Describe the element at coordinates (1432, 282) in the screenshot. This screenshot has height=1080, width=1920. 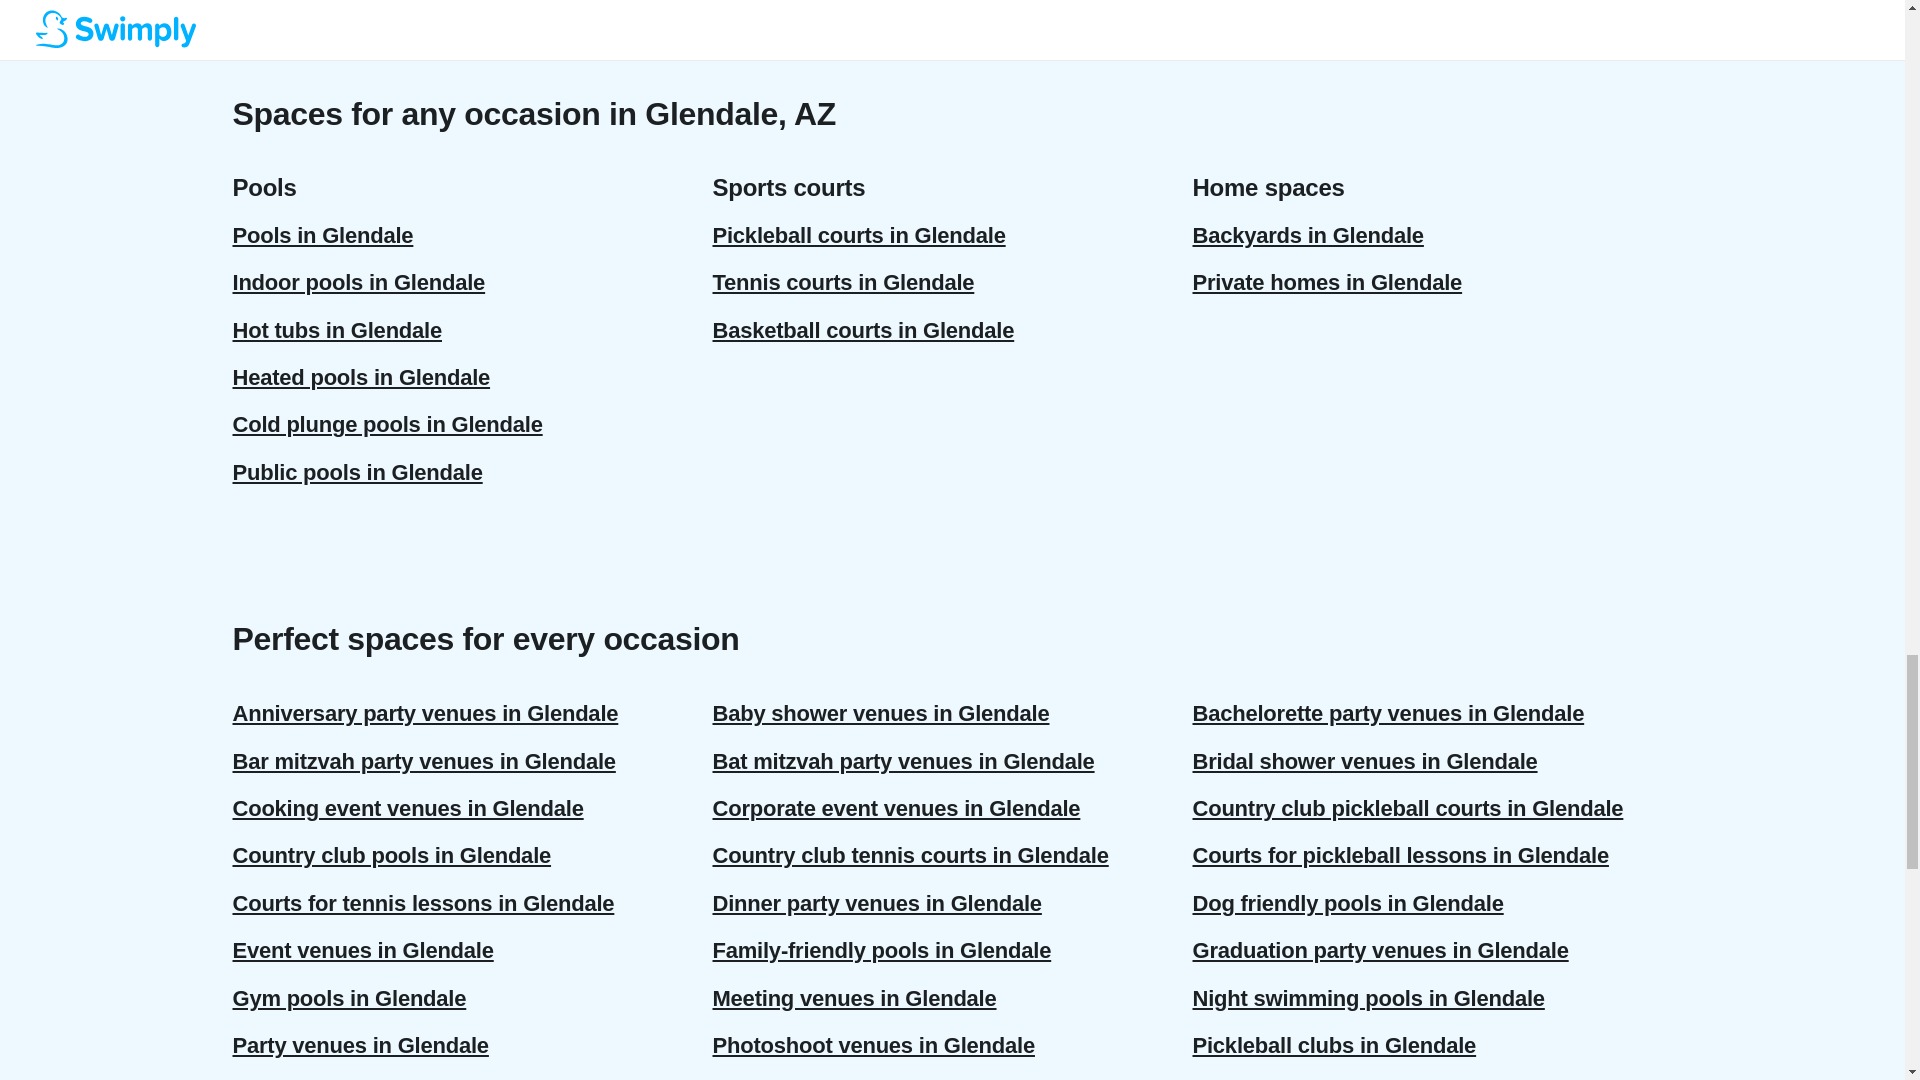
I see `Private homes in Glendale` at that location.